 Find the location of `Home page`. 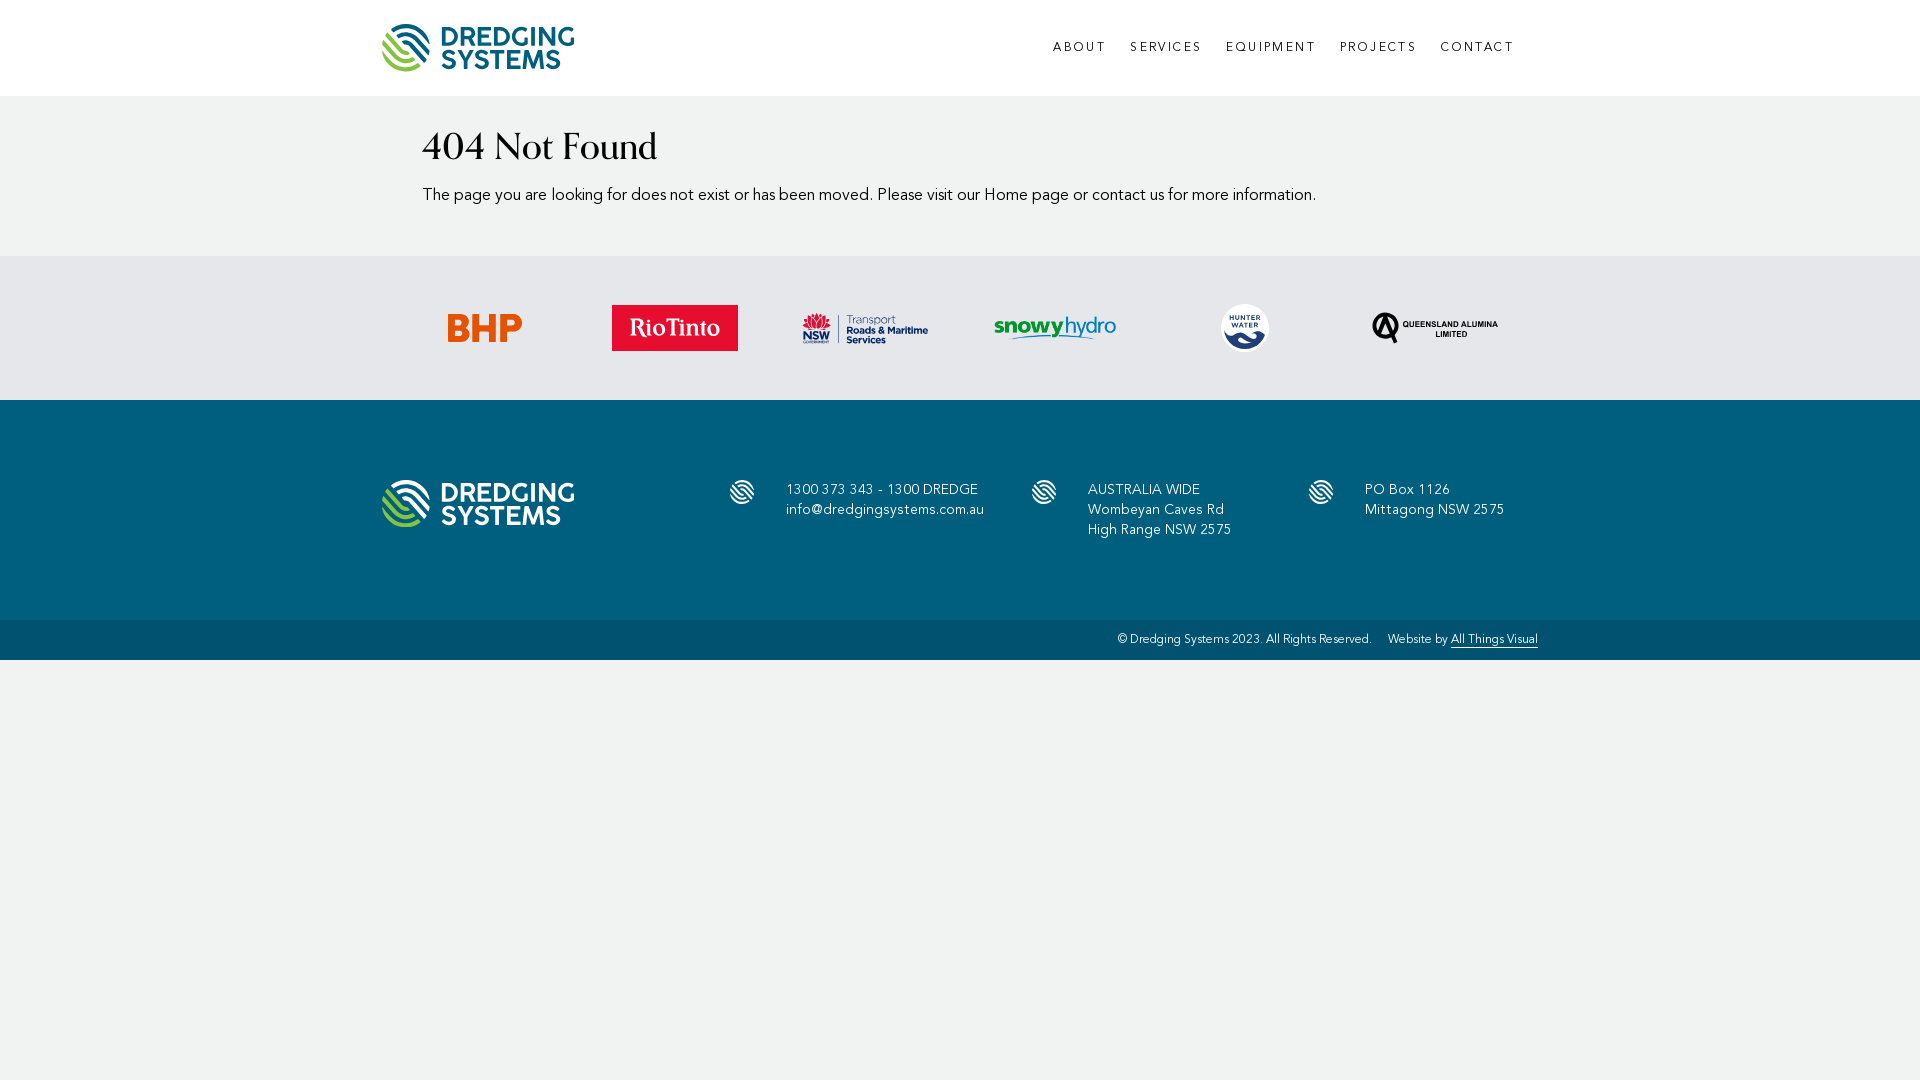

Home page is located at coordinates (1026, 196).